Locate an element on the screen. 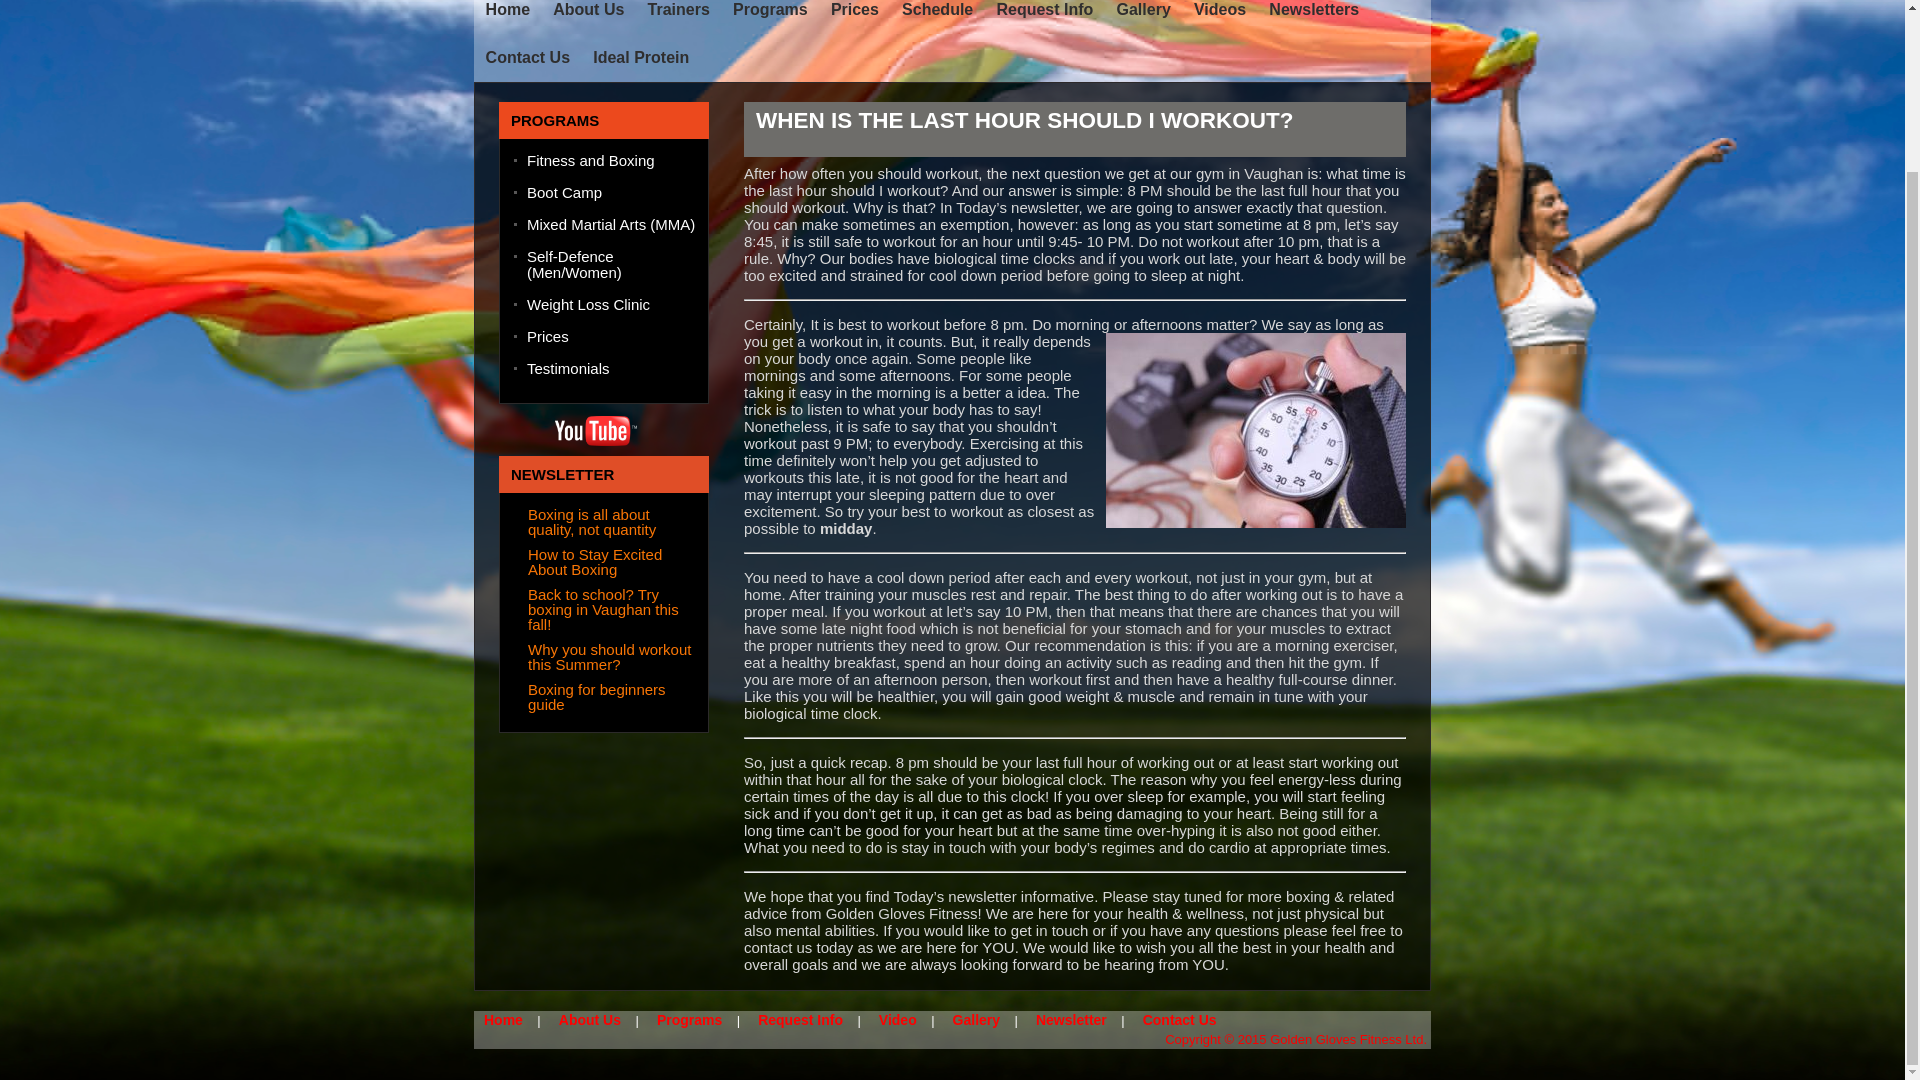 The image size is (1920, 1080). About Us is located at coordinates (589, 1020).